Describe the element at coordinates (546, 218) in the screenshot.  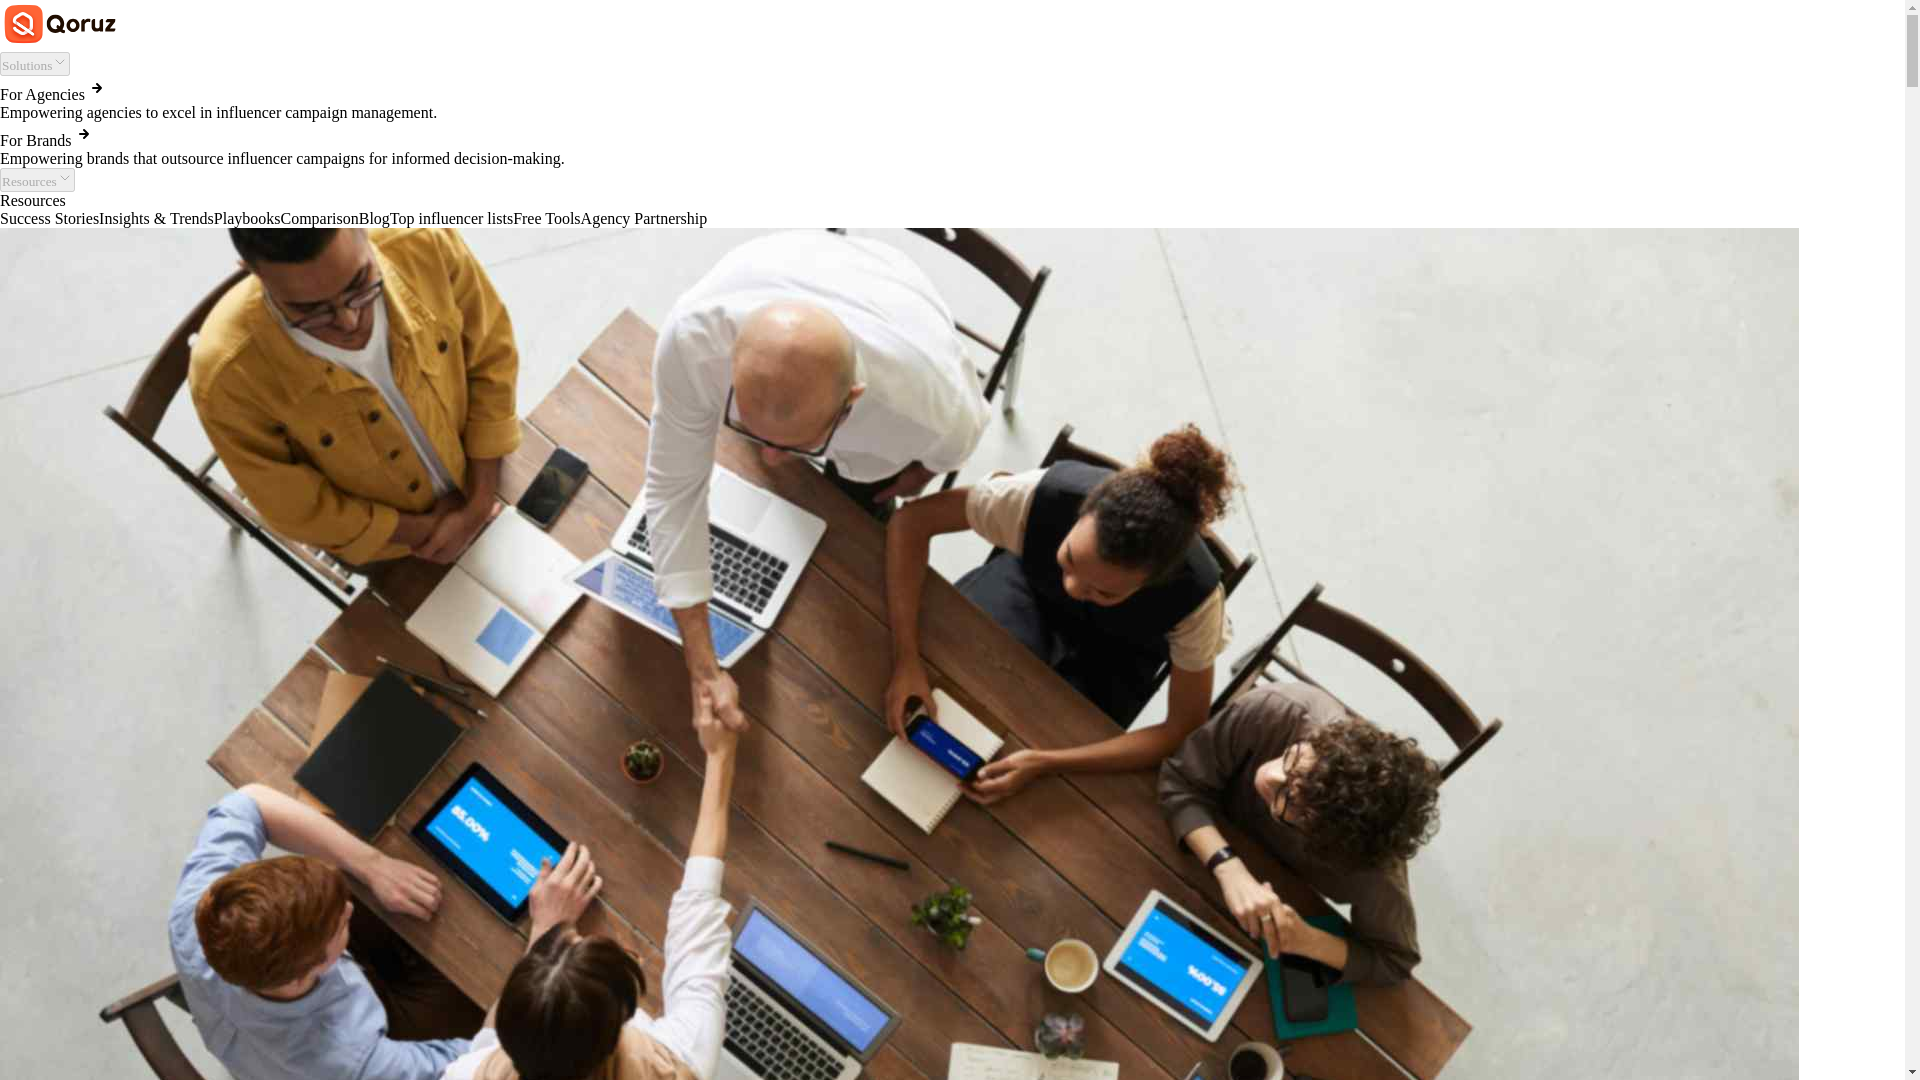
I see `Free Tools` at that location.